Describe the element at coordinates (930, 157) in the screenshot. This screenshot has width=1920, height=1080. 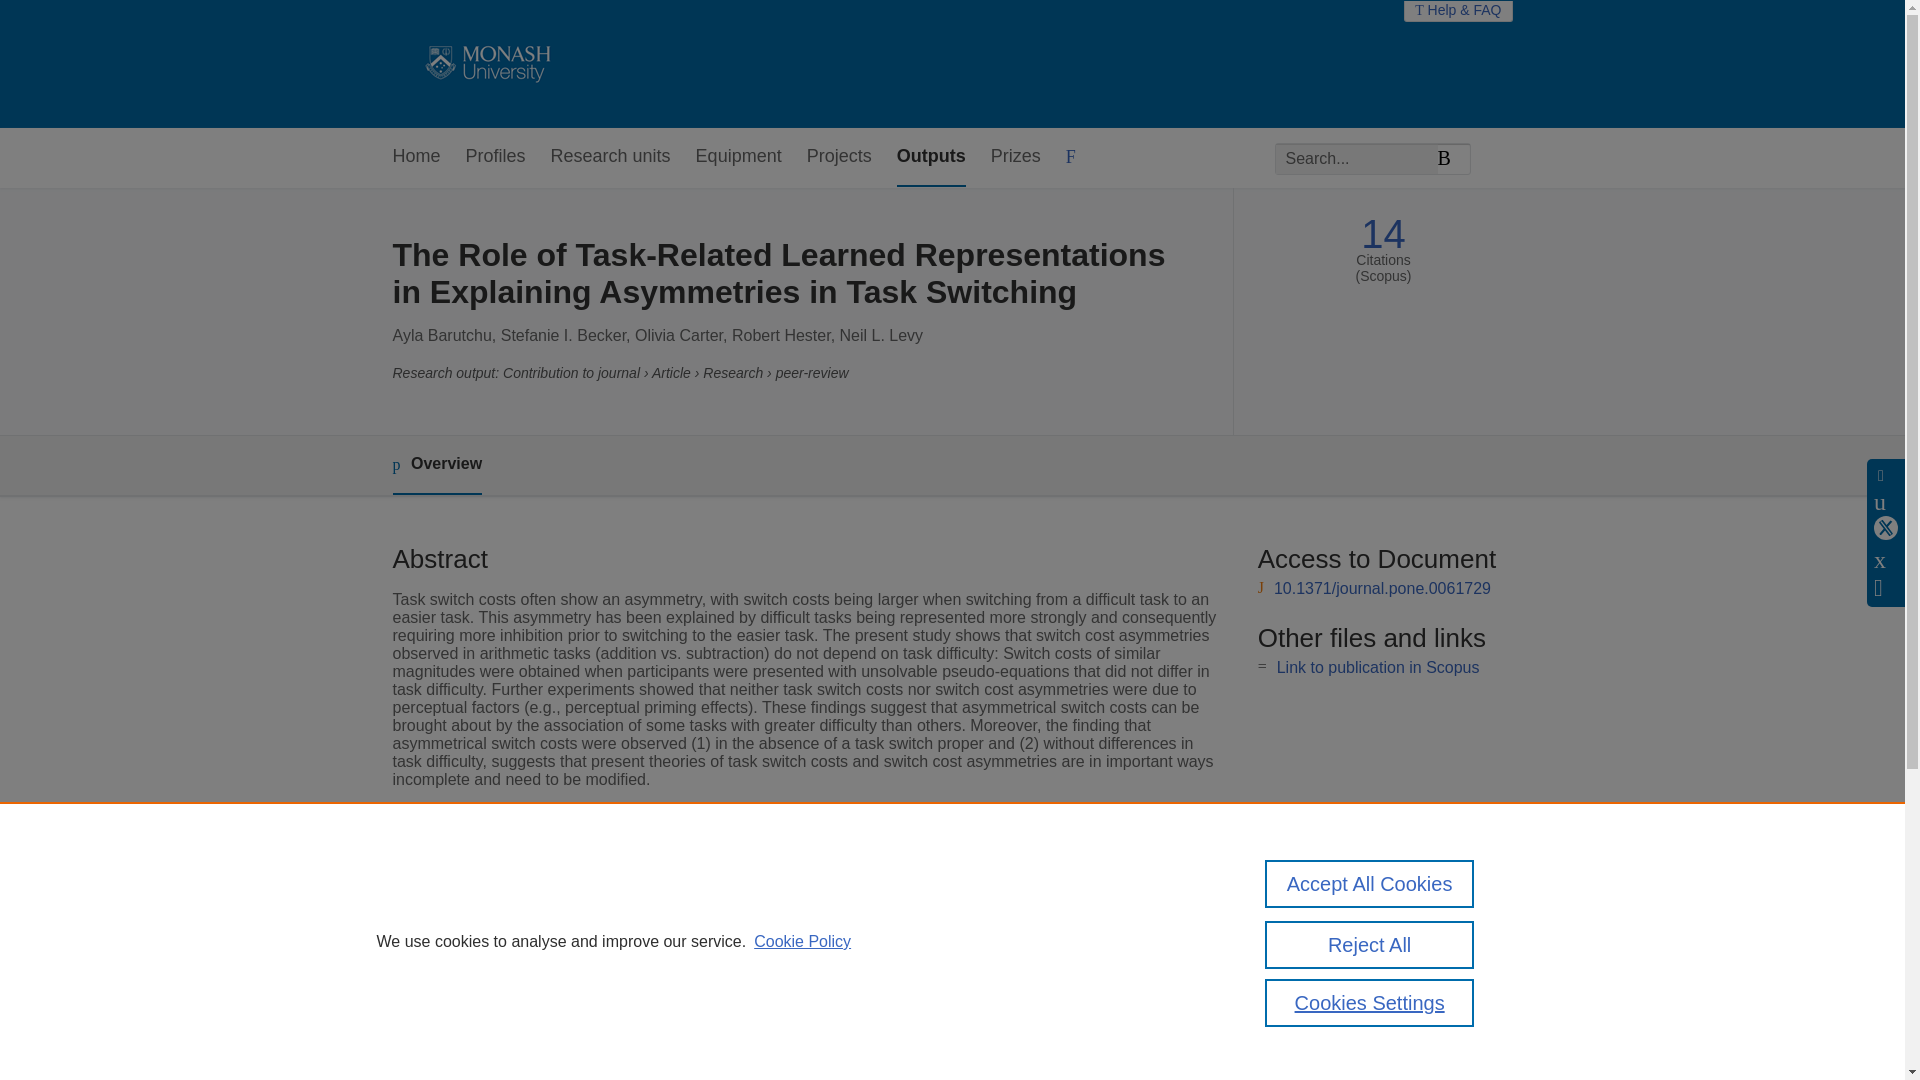
I see `Outputs` at that location.